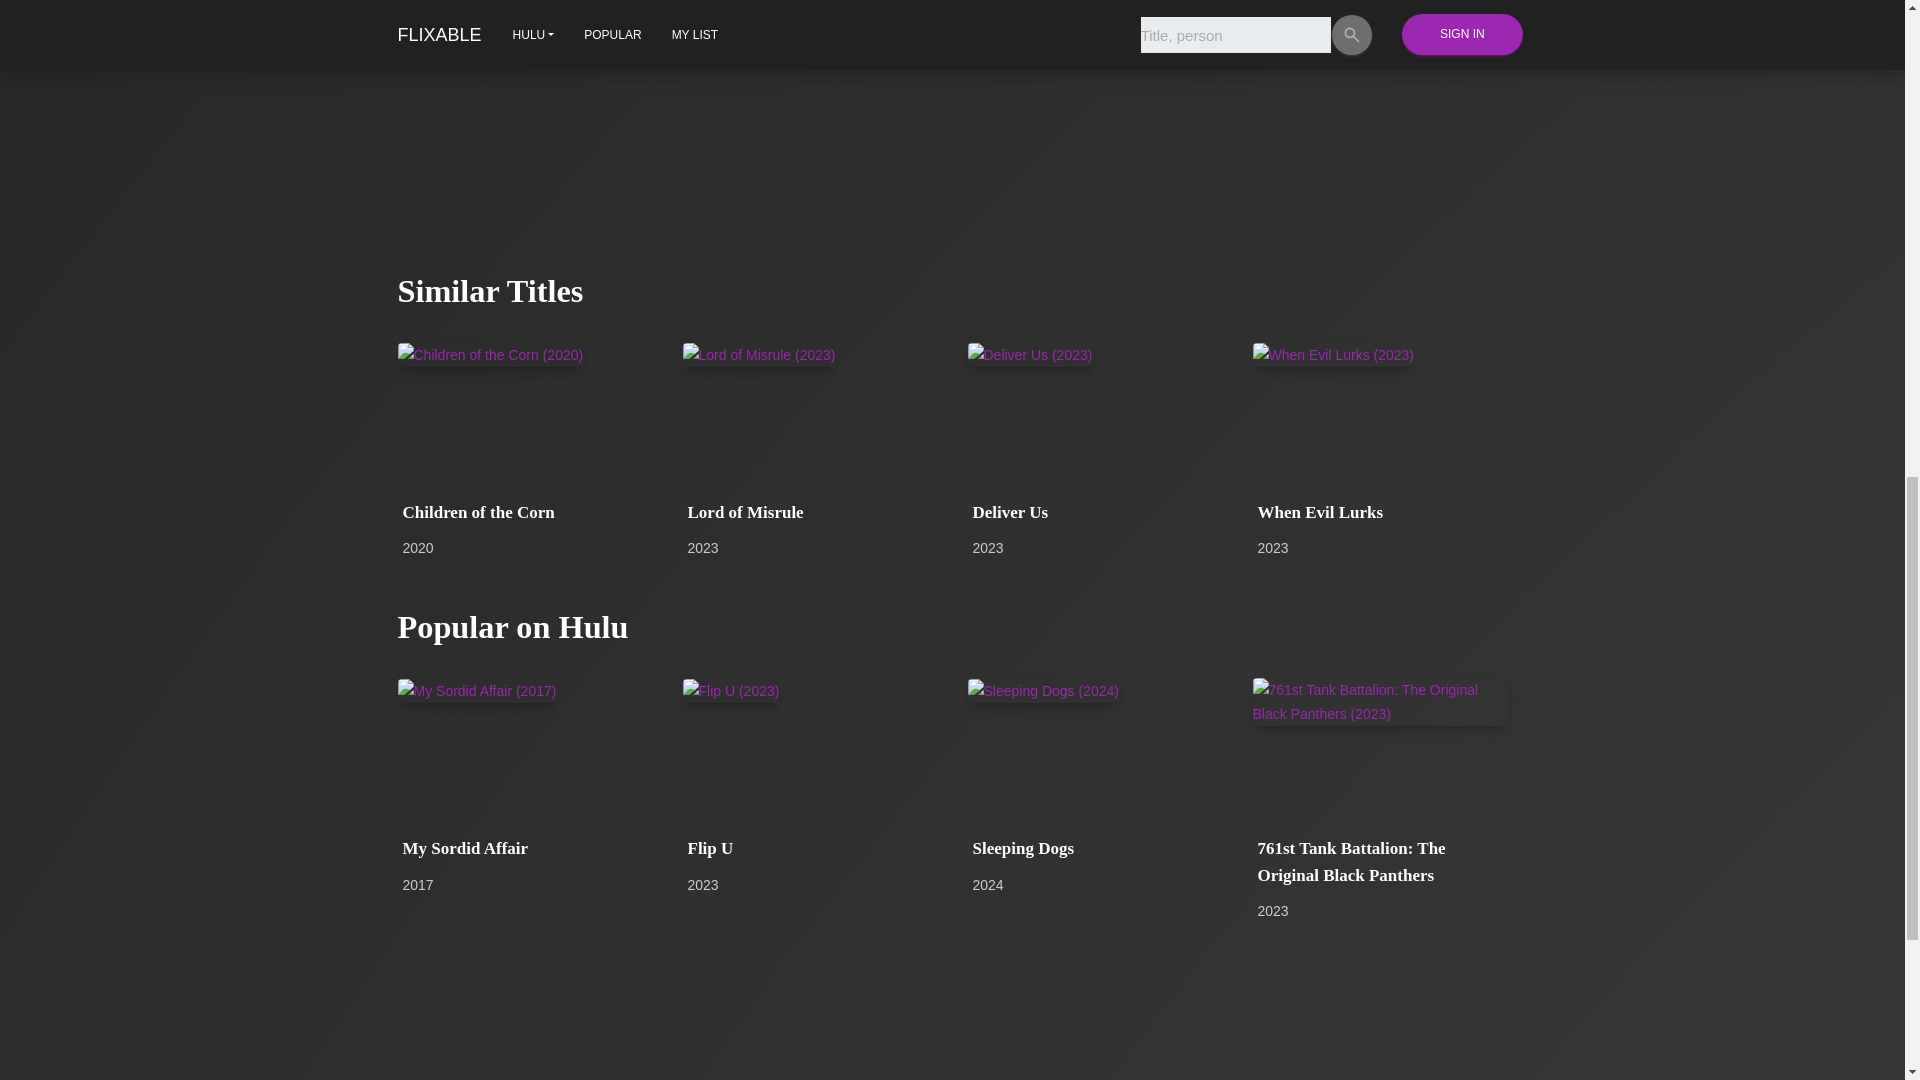 The image size is (1920, 1080). Describe the element at coordinates (810, 848) in the screenshot. I see `Flip U` at that location.